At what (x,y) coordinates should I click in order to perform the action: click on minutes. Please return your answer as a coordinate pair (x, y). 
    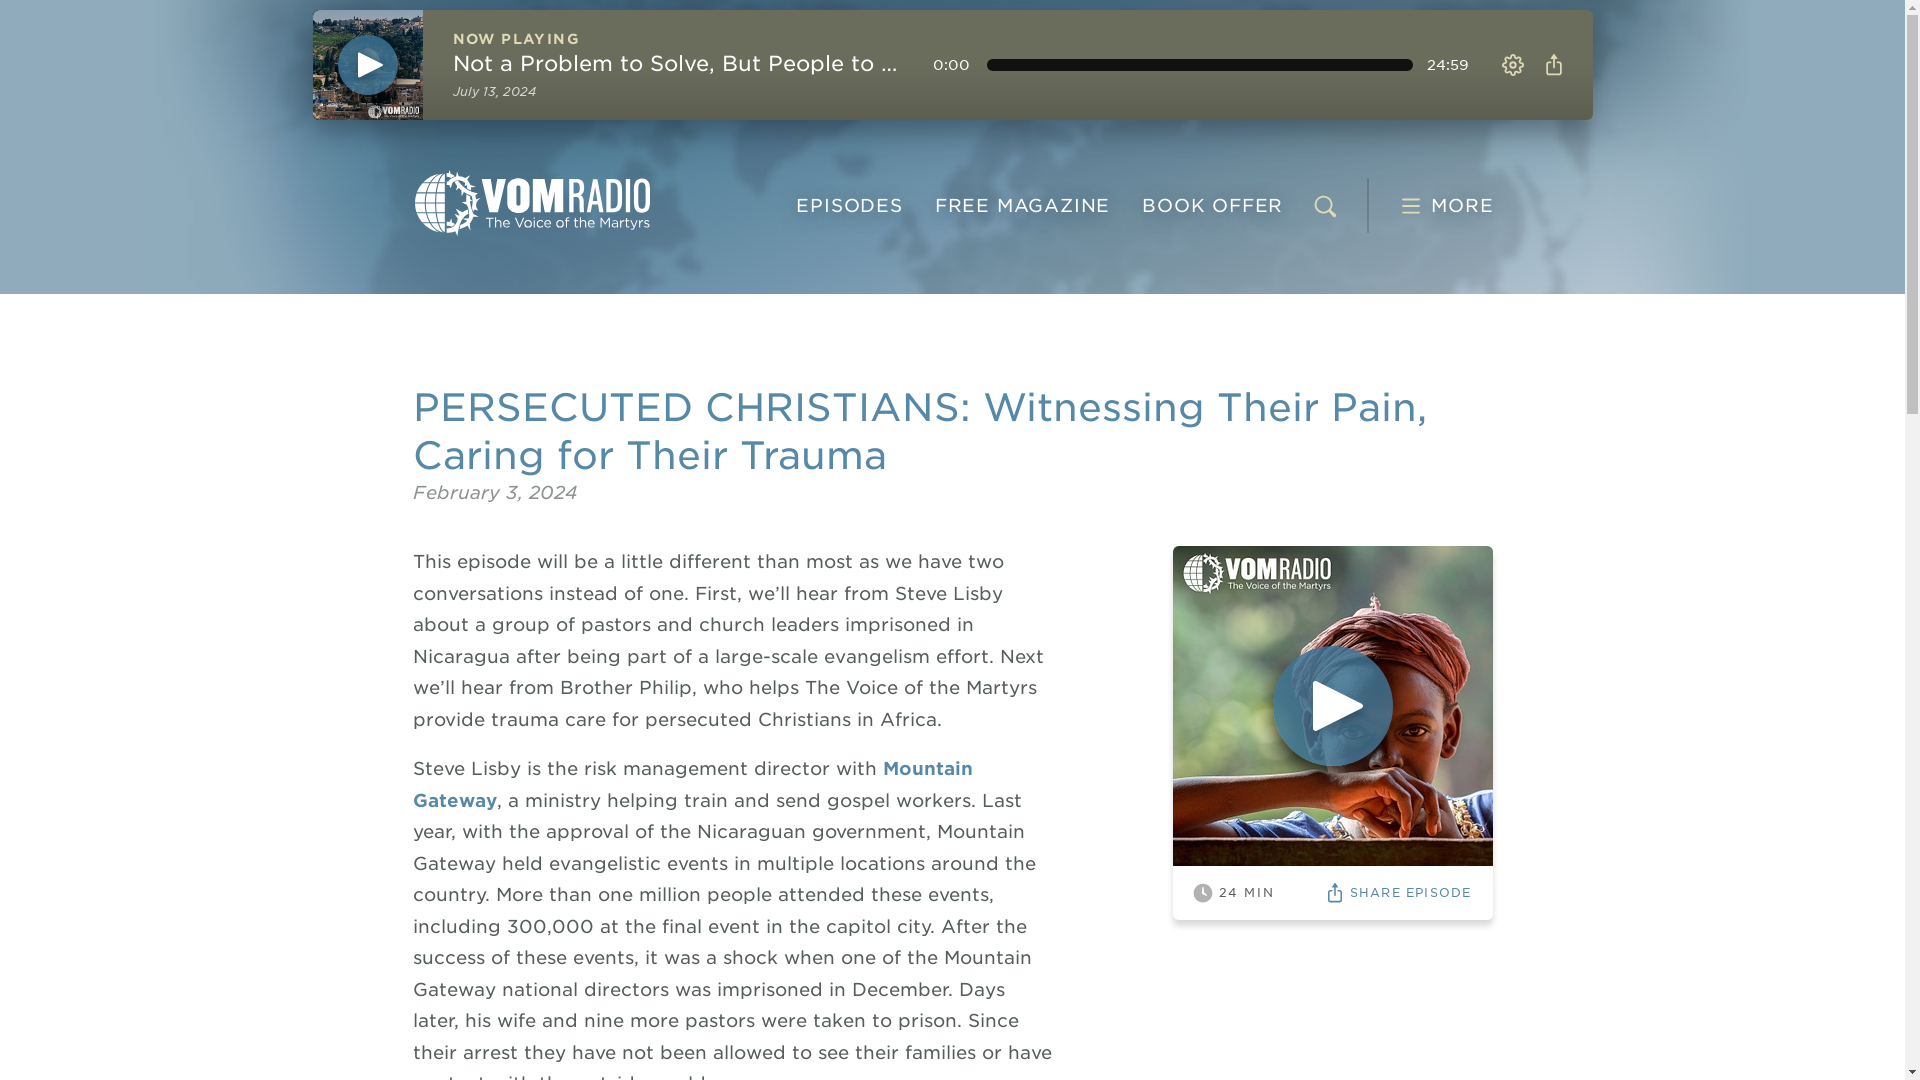
    Looking at the image, I should click on (692, 784).